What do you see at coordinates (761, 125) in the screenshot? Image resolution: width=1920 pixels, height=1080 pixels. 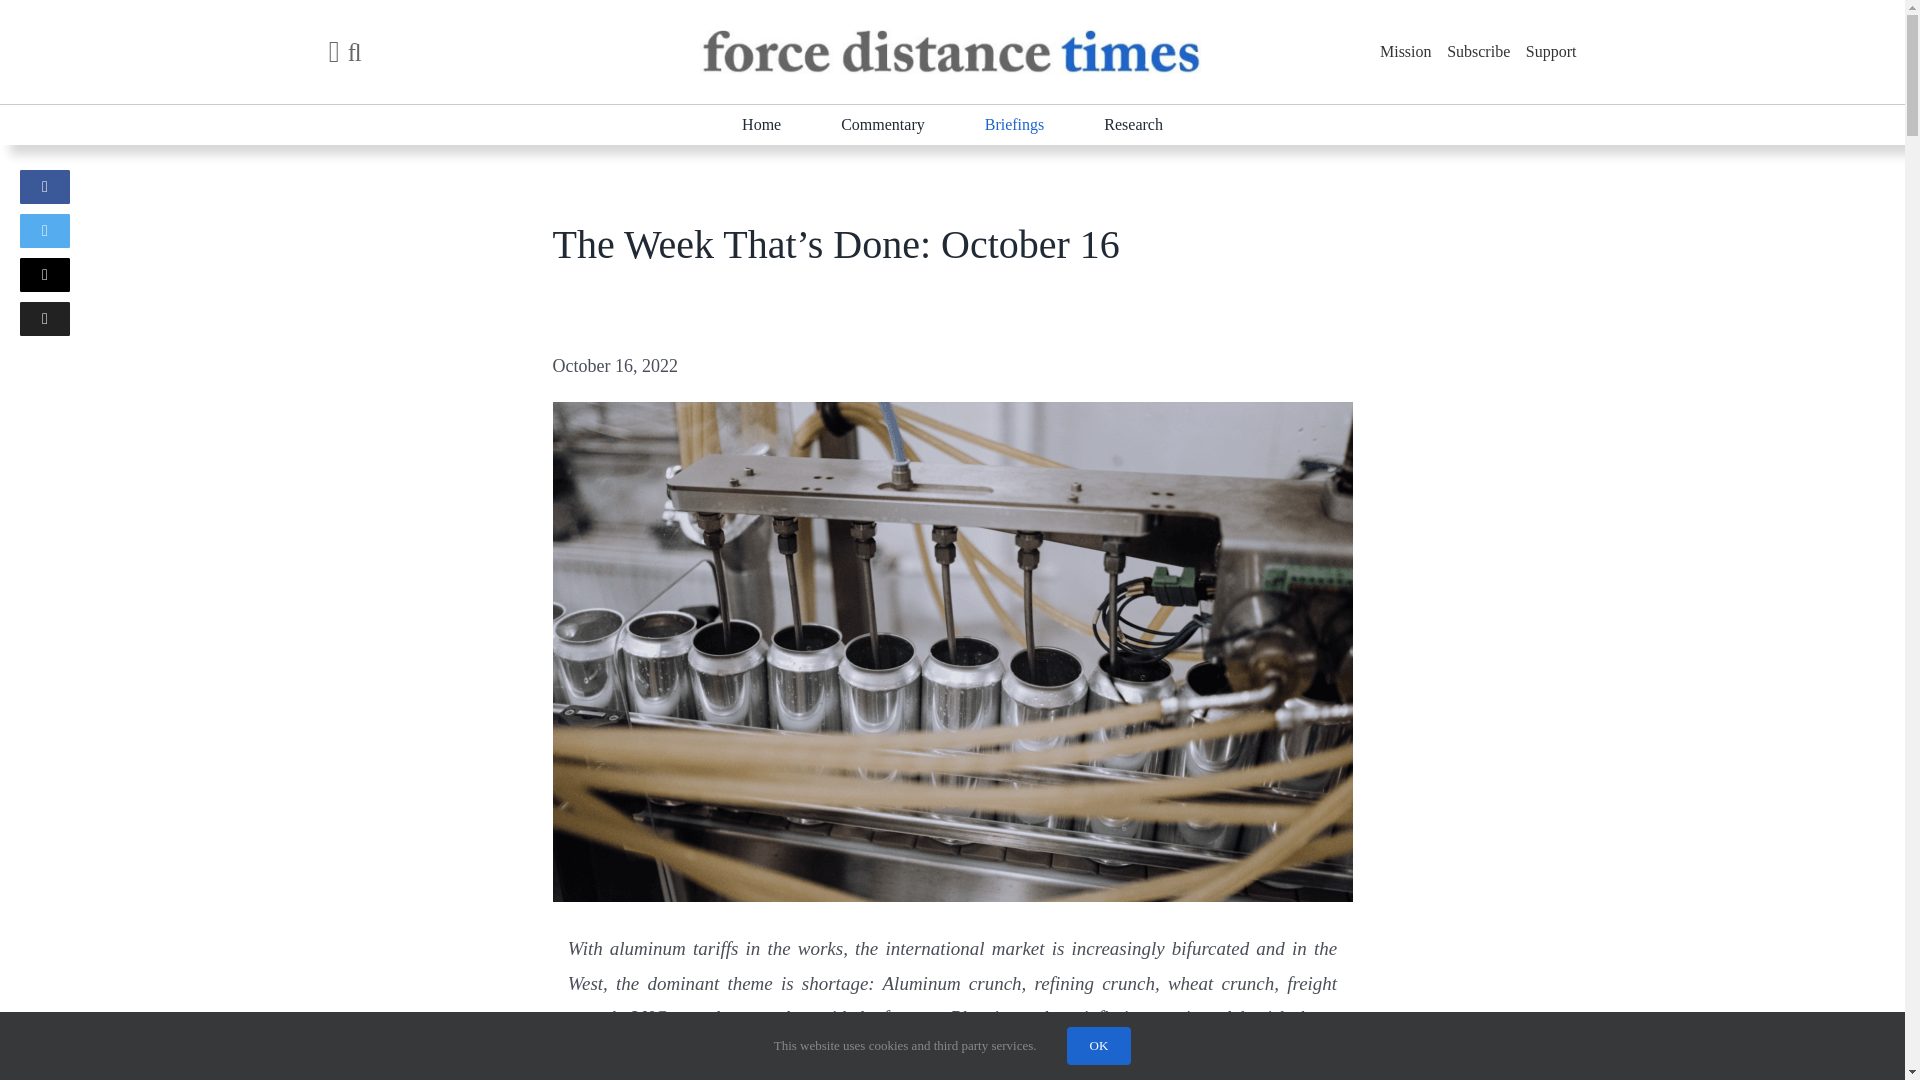 I see `Home` at bounding box center [761, 125].